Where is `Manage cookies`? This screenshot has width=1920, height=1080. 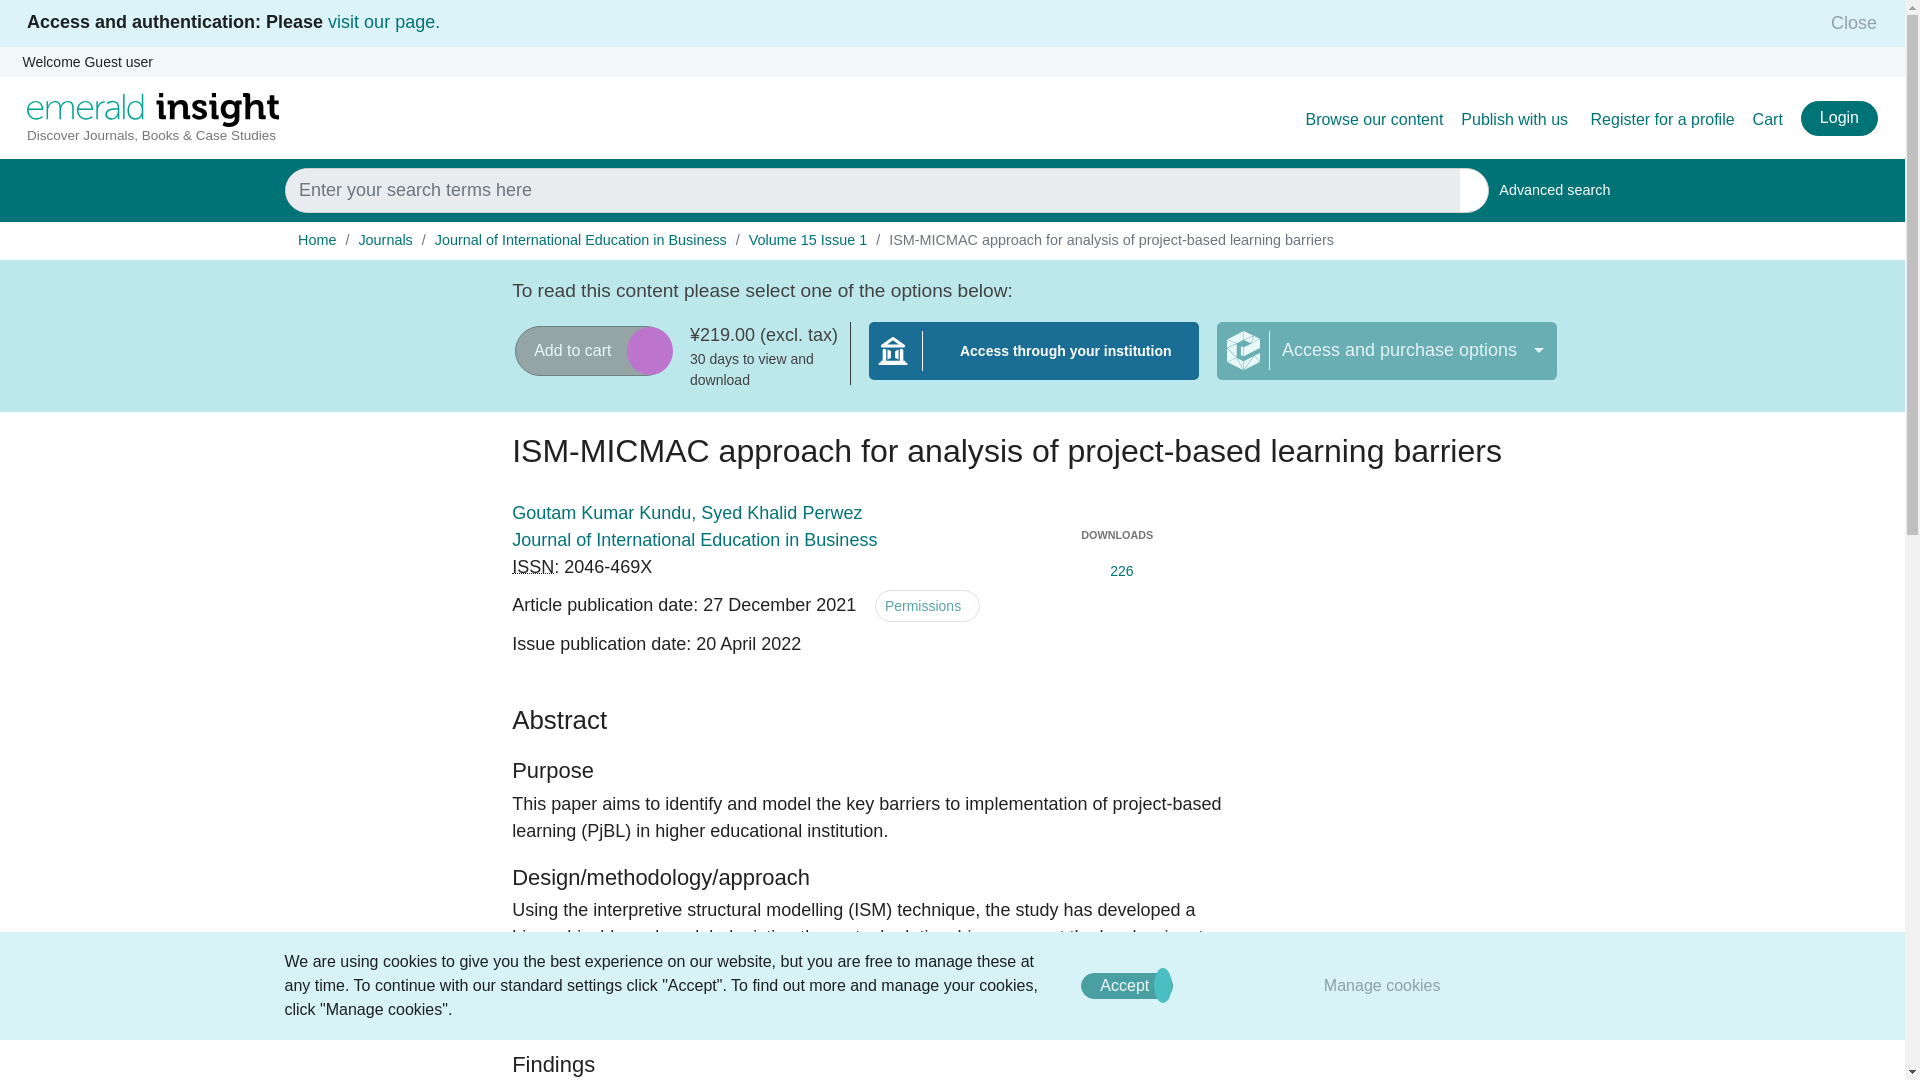
Manage cookies is located at coordinates (1382, 985).